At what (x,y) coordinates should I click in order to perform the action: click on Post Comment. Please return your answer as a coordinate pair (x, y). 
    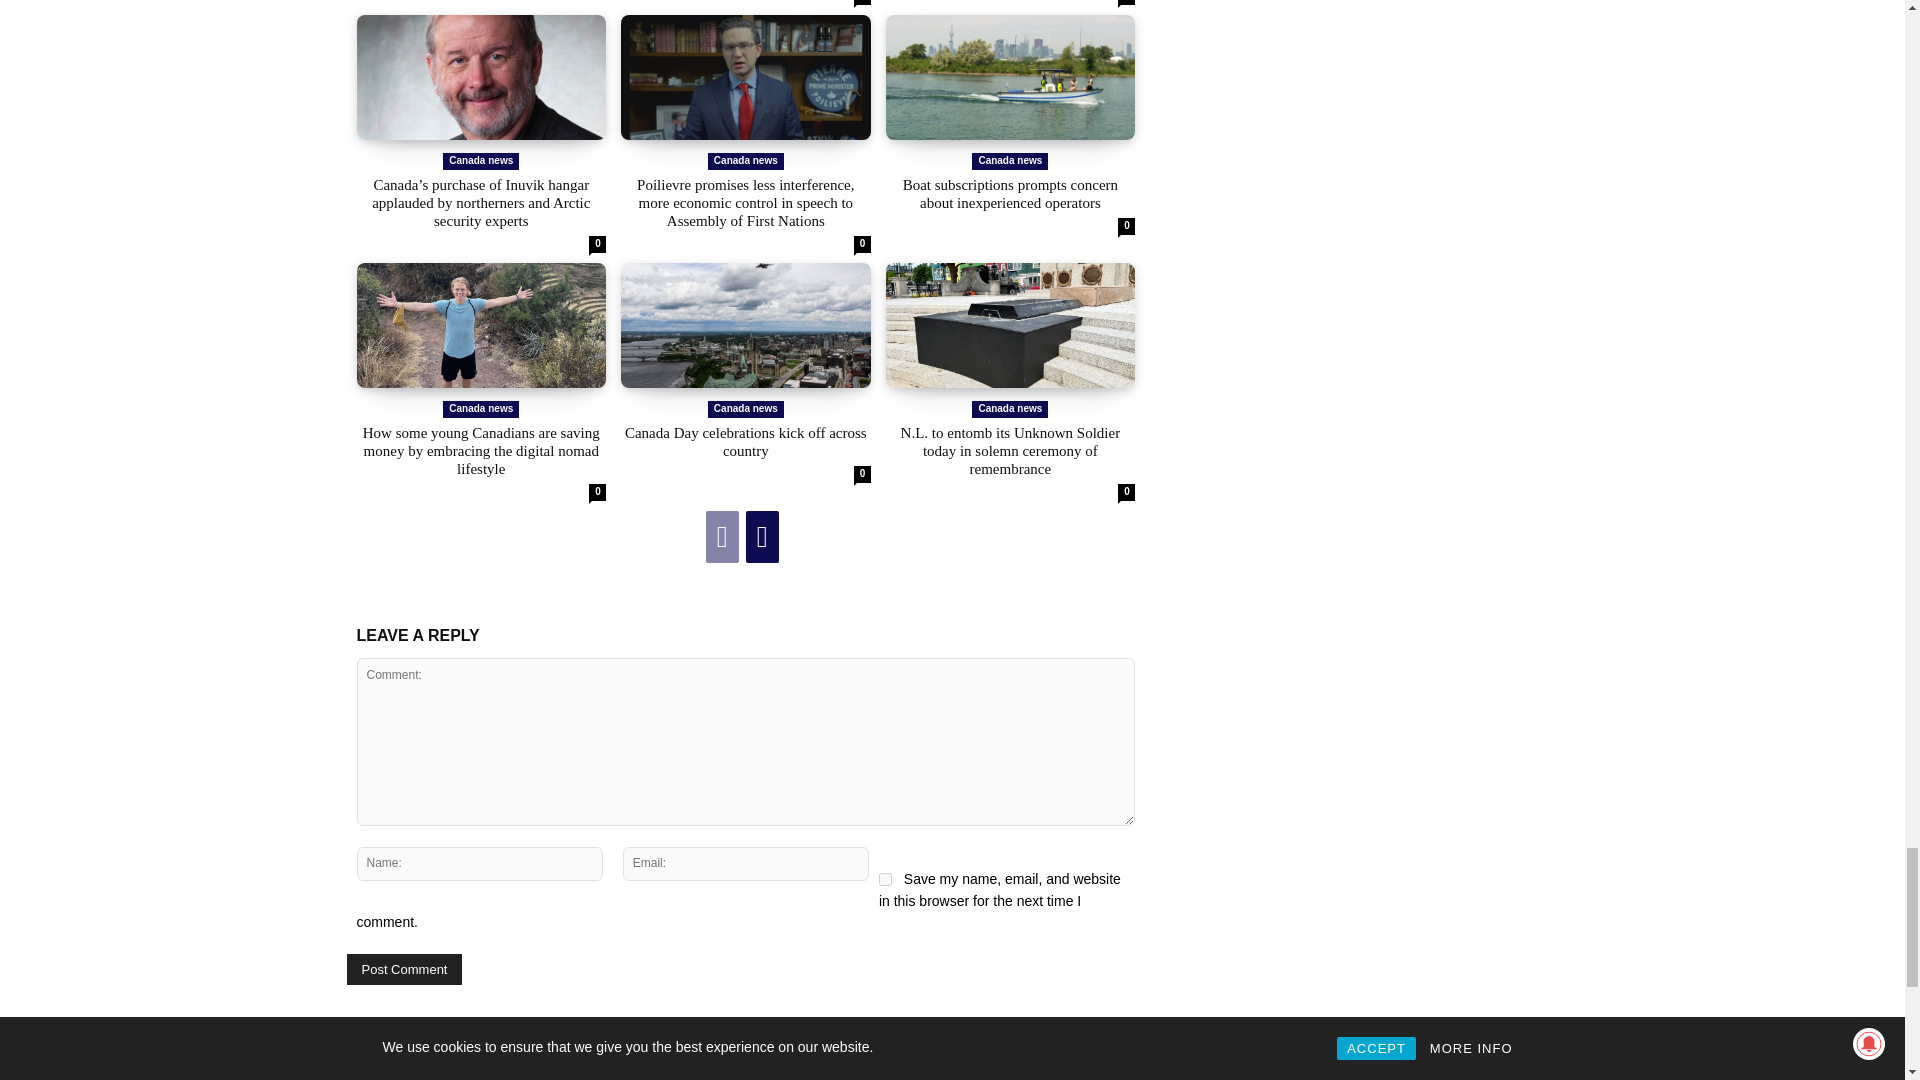
    Looking at the image, I should click on (404, 968).